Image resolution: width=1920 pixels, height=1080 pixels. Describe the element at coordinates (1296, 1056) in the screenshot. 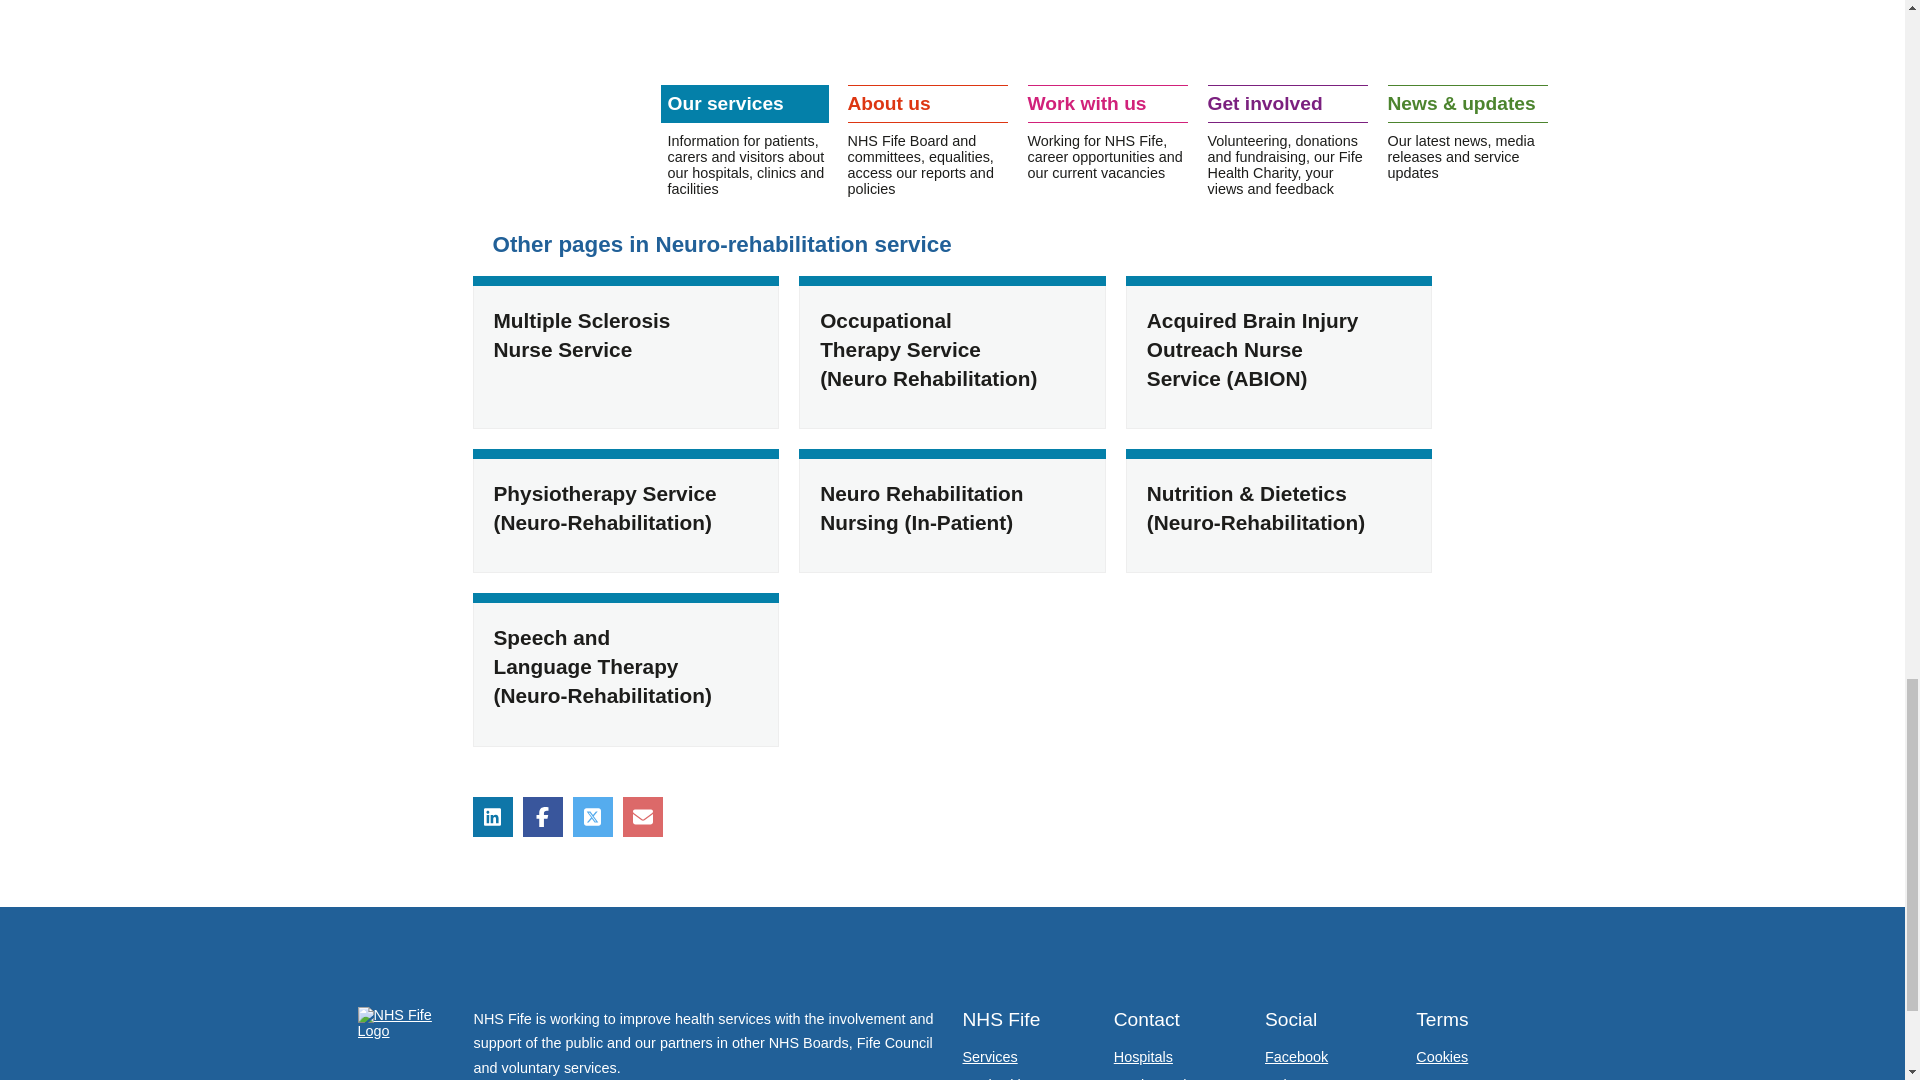

I see `Facebook` at that location.